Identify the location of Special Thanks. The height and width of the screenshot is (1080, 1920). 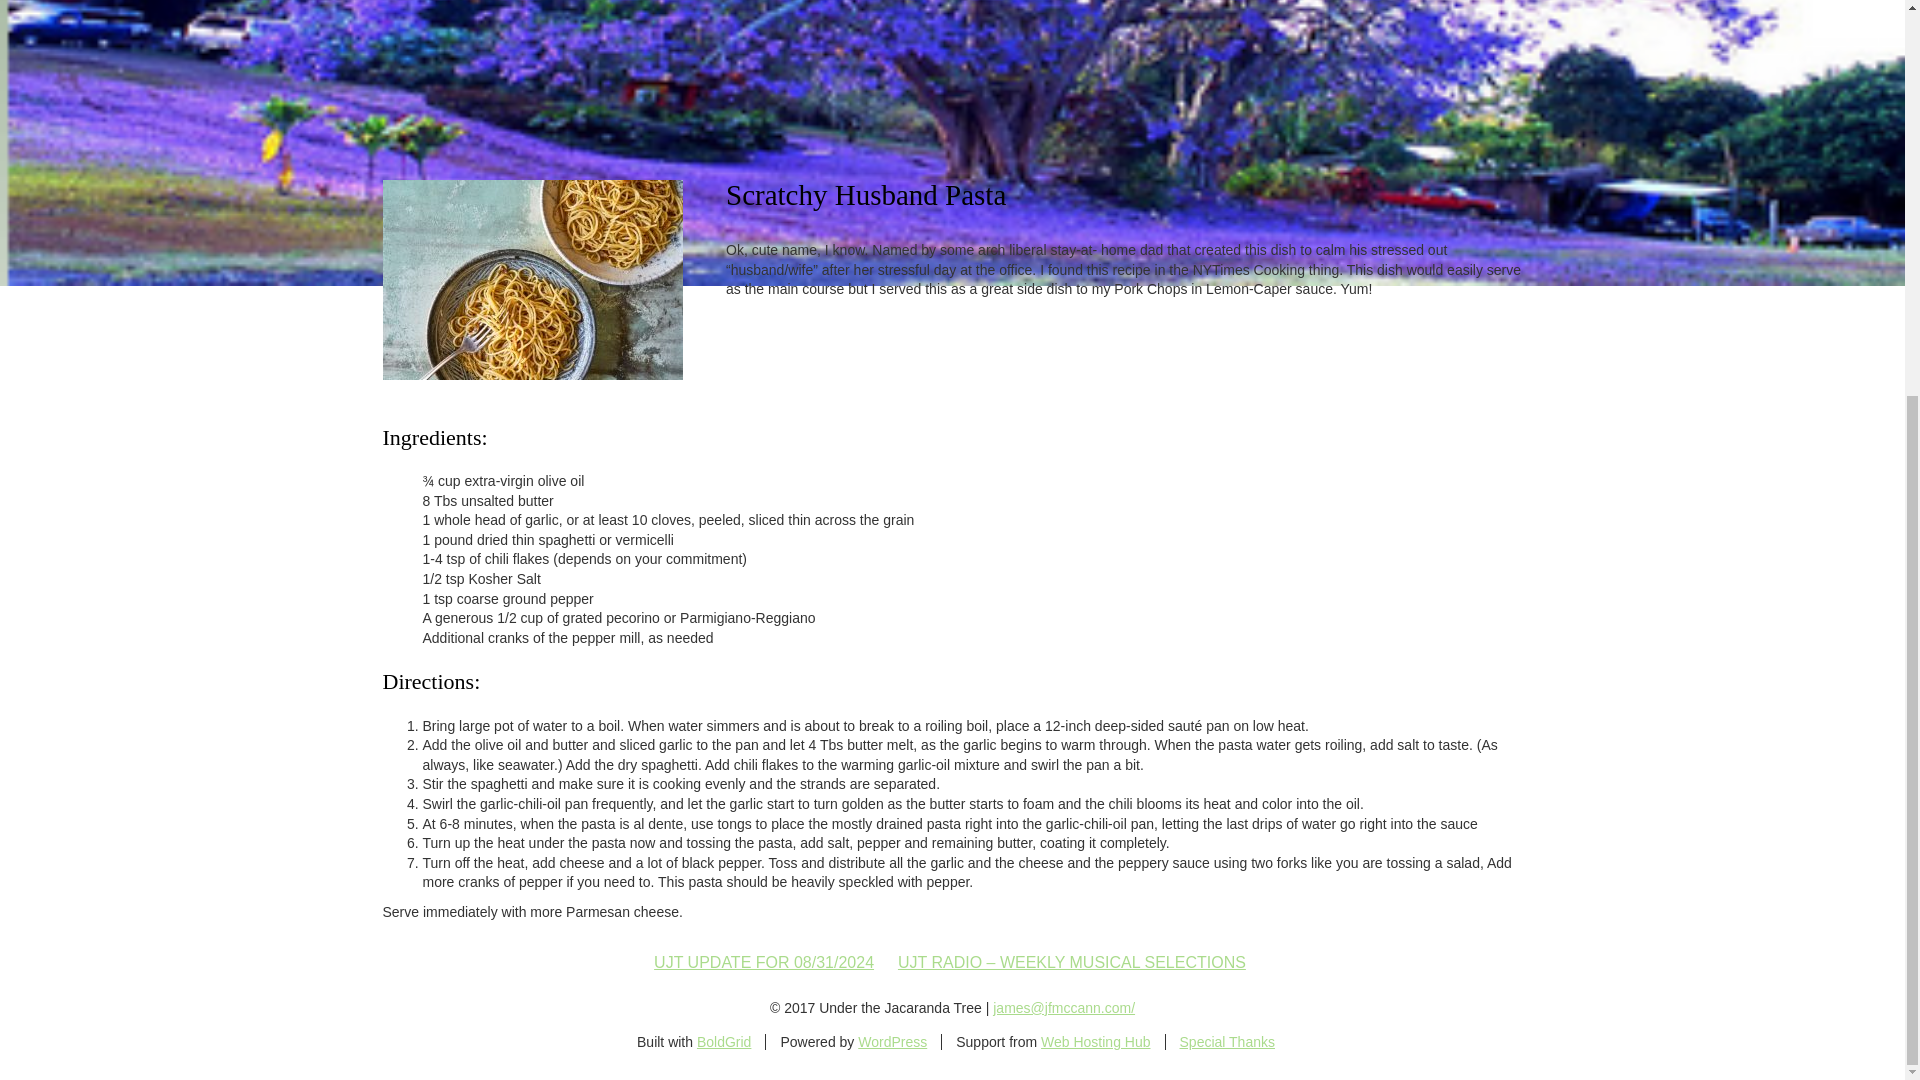
(1227, 1041).